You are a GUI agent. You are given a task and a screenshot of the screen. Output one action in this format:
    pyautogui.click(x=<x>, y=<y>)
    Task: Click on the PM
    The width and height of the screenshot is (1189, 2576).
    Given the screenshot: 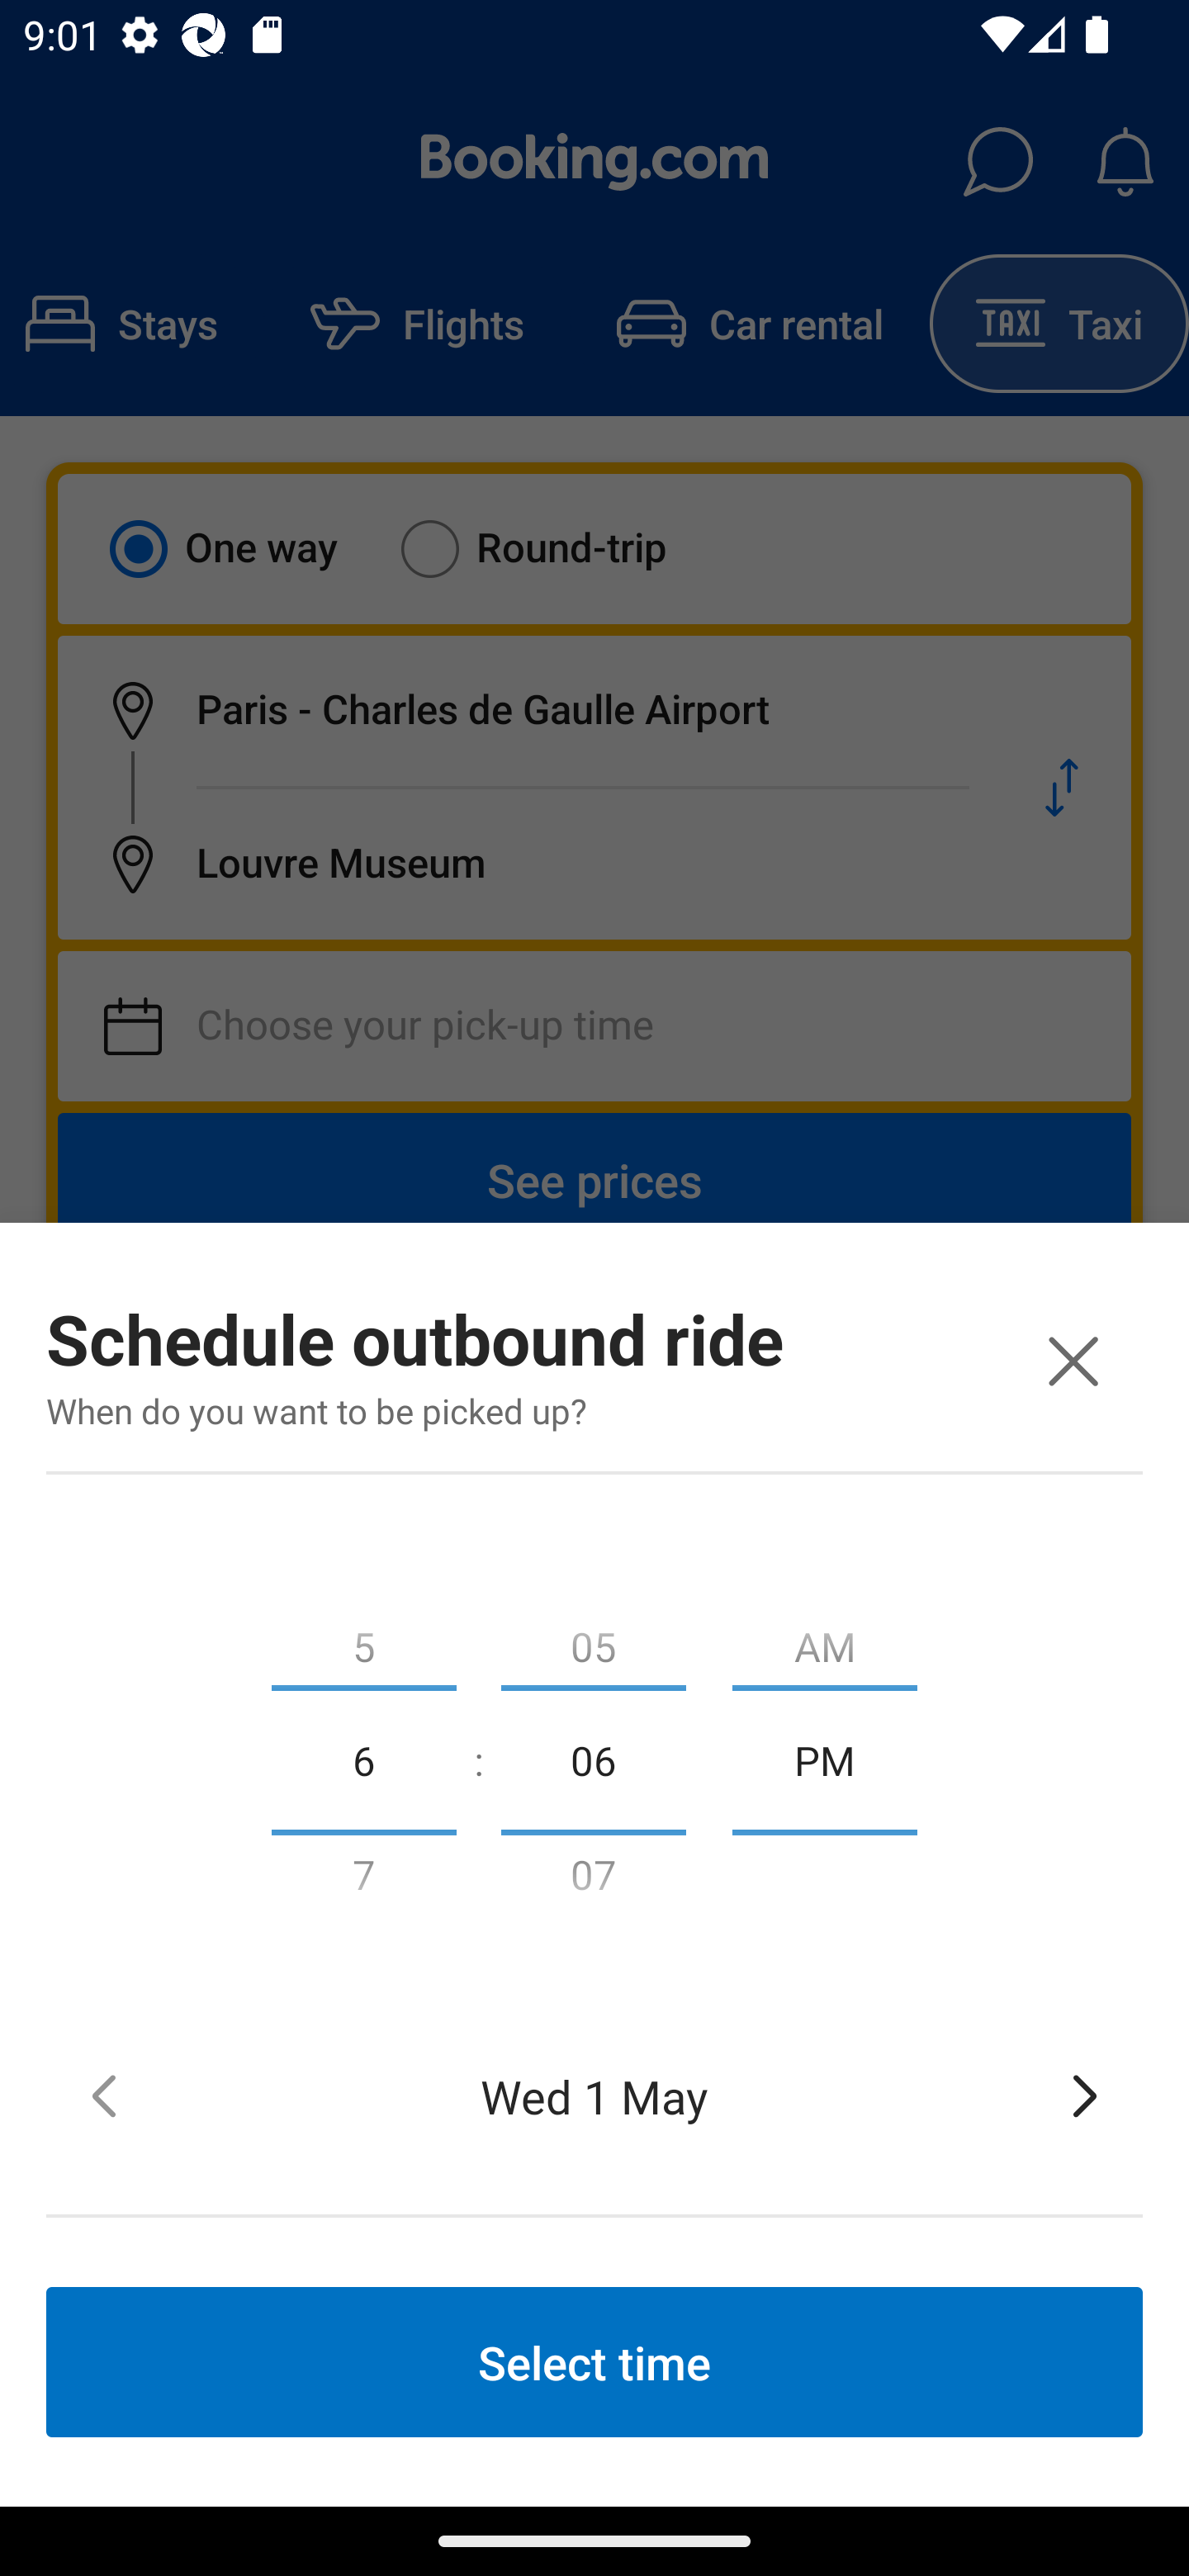 What is the action you would take?
    pyautogui.click(x=825, y=1759)
    